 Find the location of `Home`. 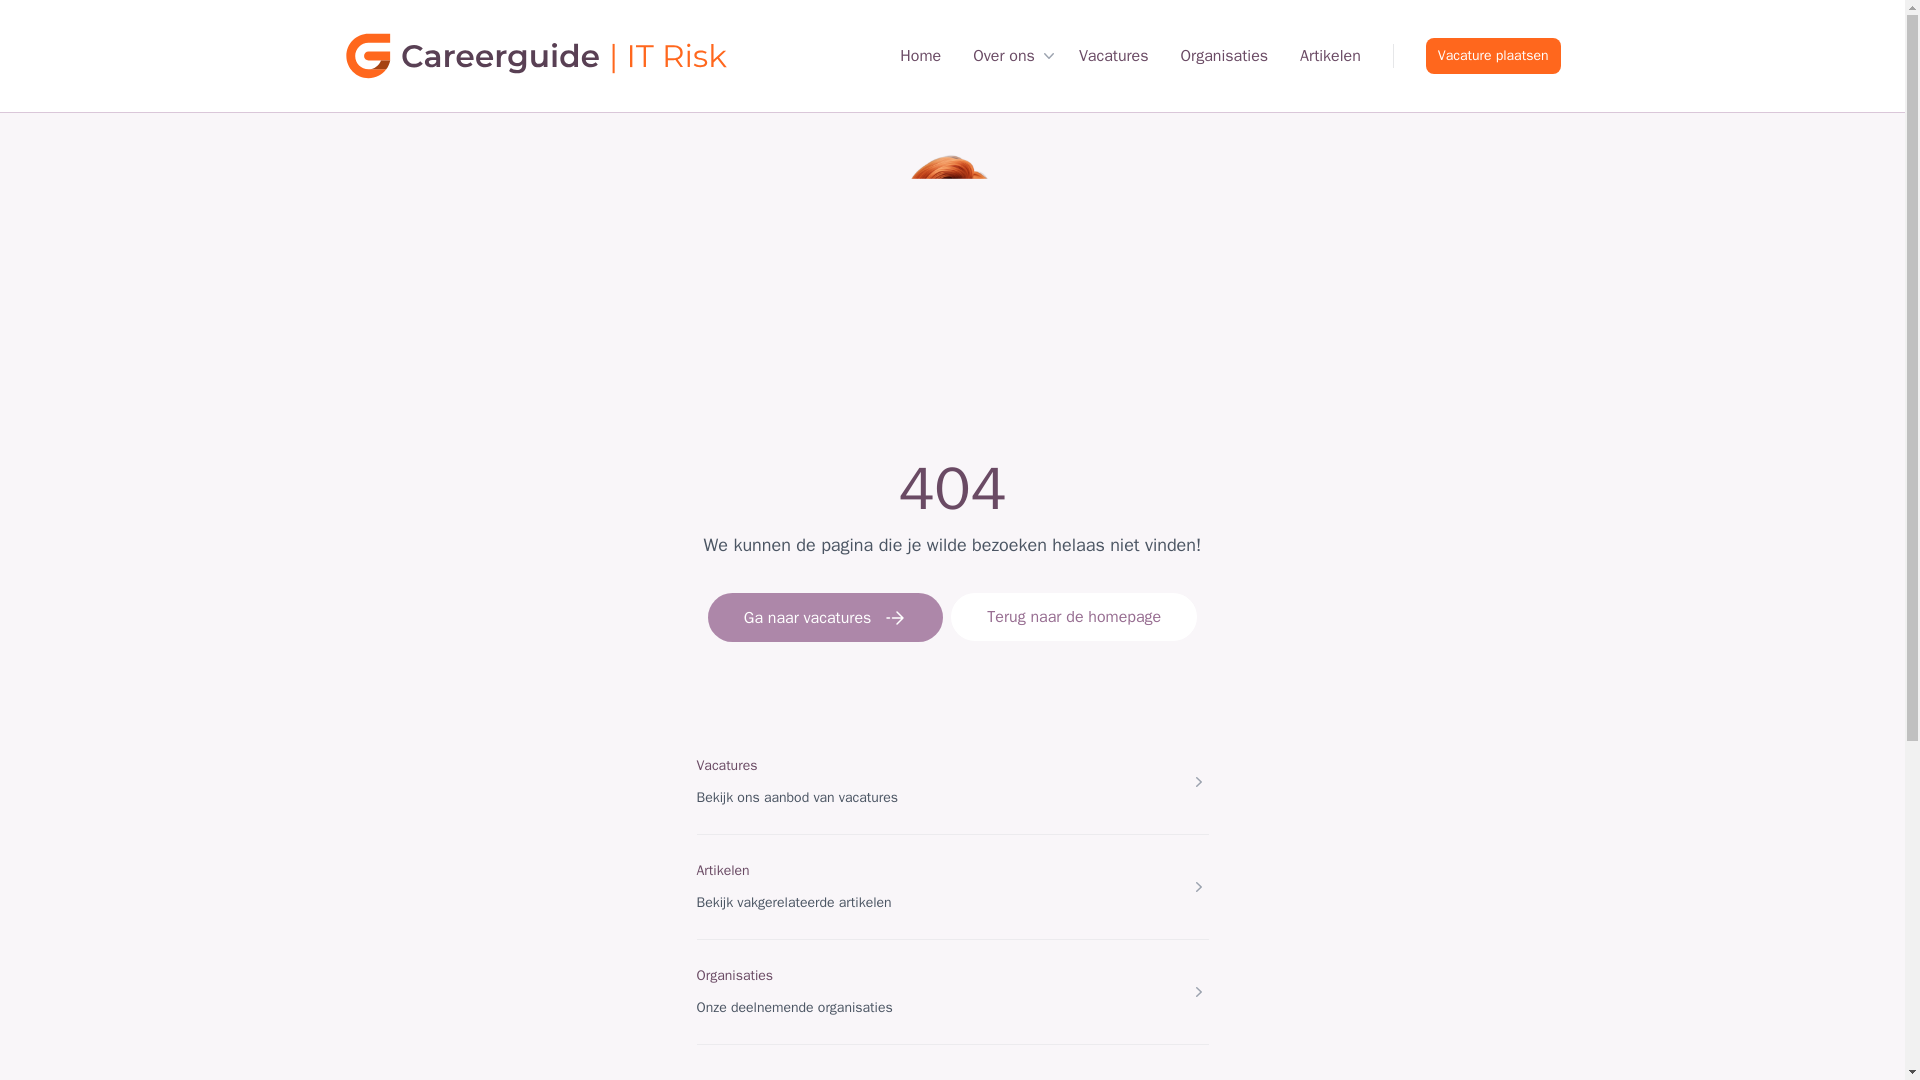

Home is located at coordinates (920, 56).